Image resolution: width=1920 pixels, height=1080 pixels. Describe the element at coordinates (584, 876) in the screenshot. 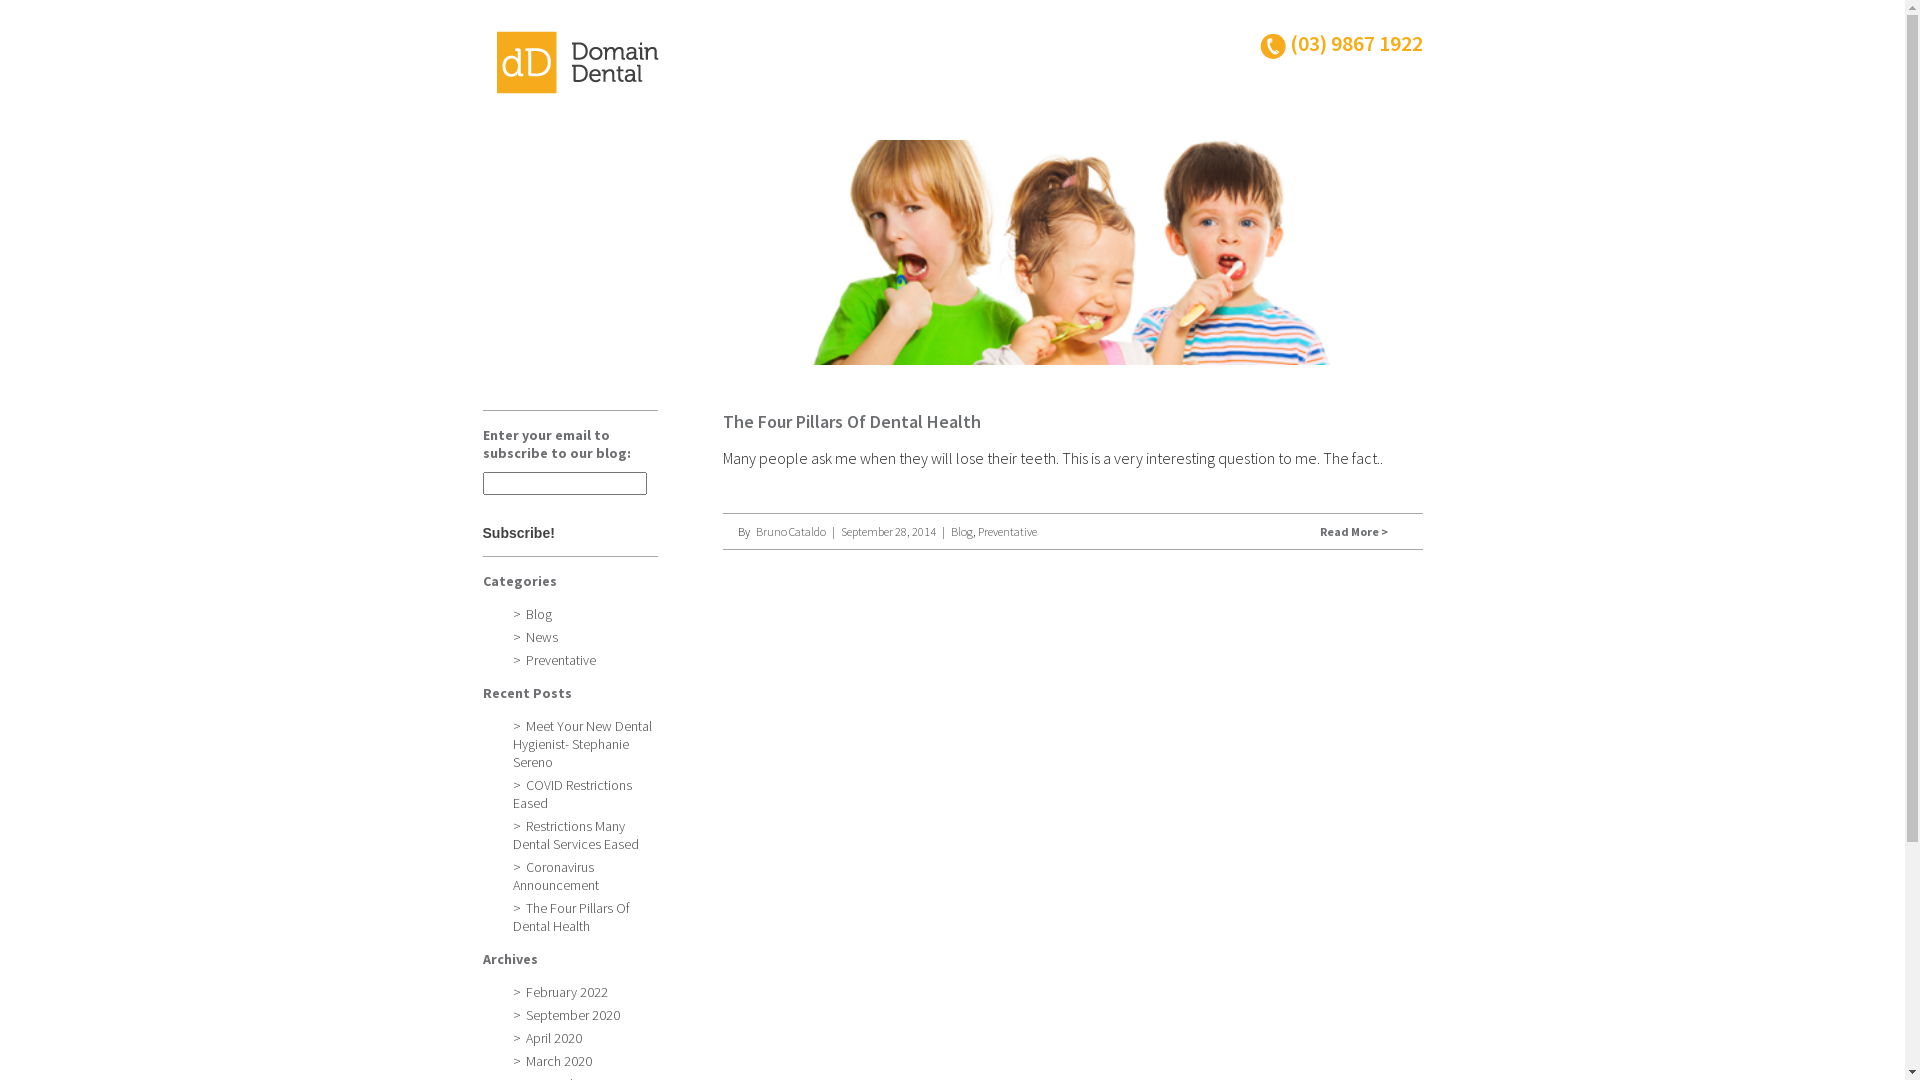

I see `Coronavirus Announcement` at that location.